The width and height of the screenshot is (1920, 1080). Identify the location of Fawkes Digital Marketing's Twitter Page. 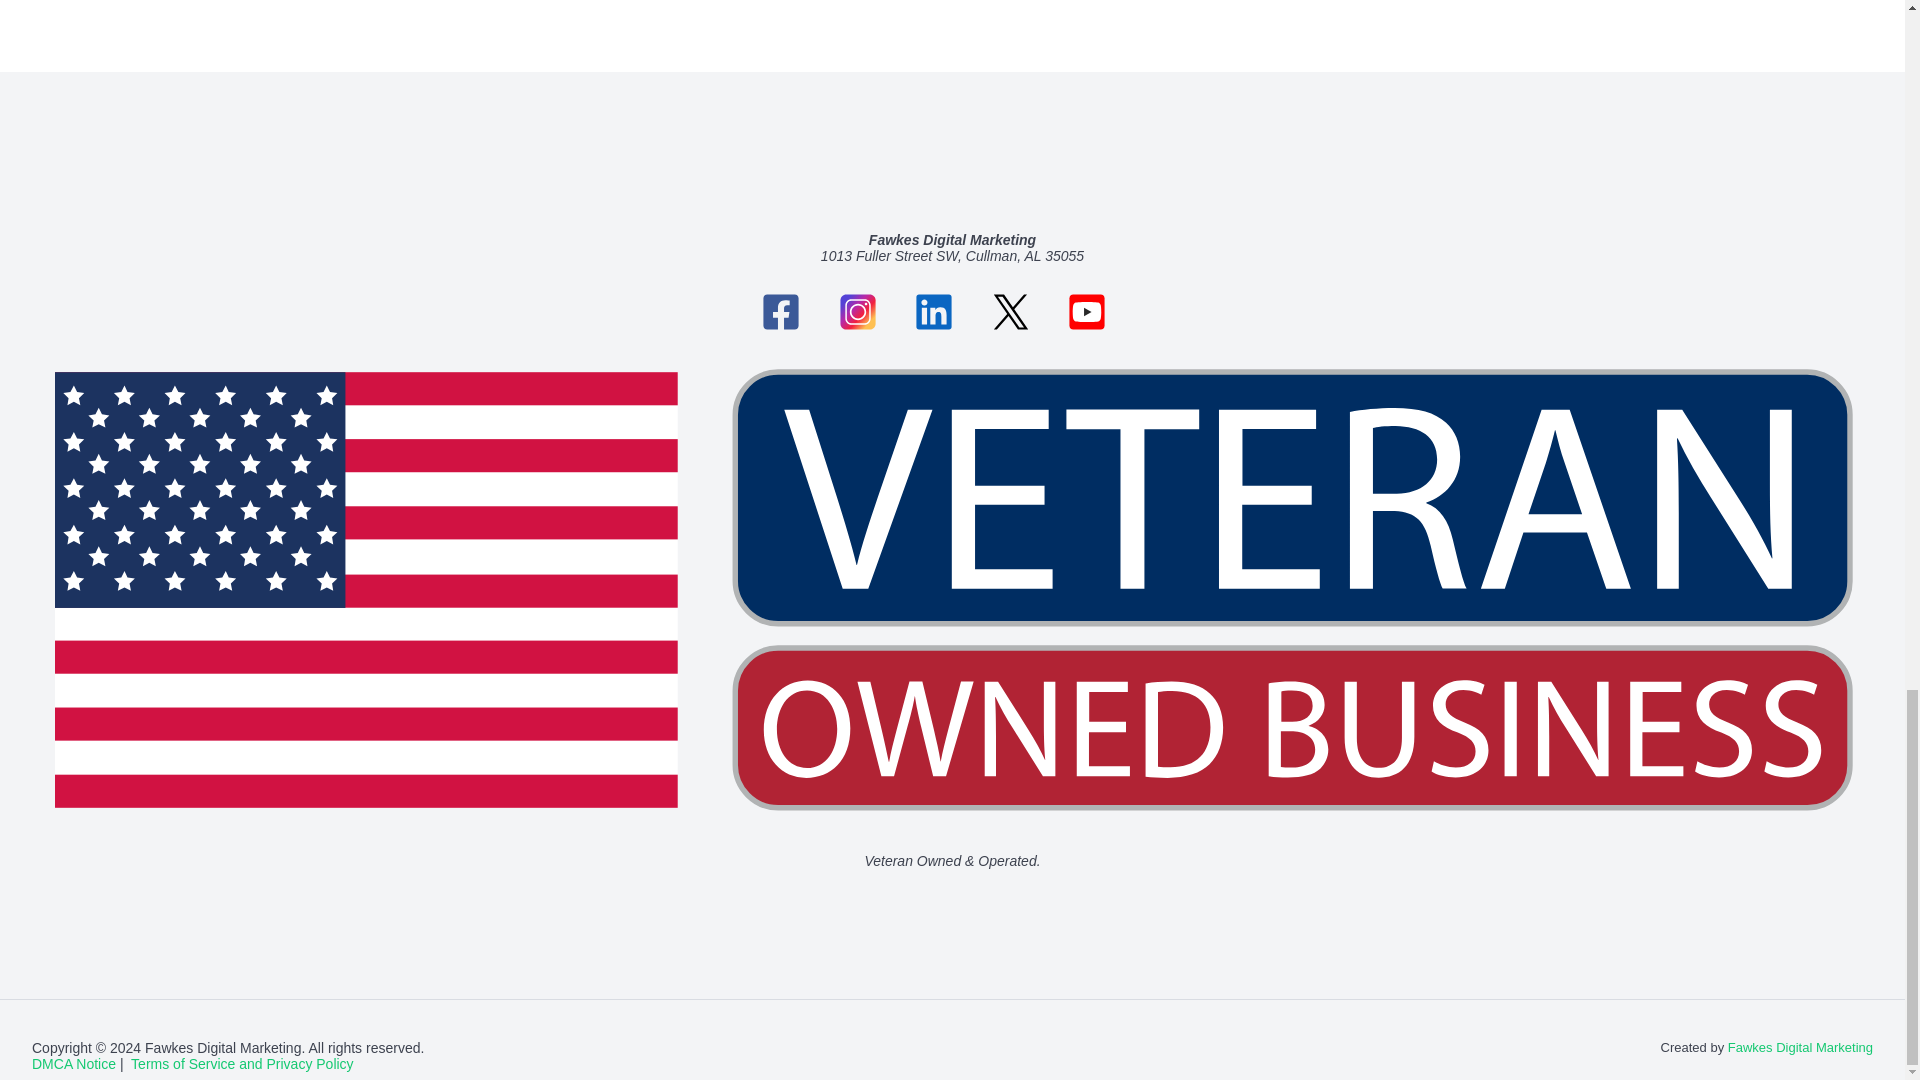
(1023, 310).